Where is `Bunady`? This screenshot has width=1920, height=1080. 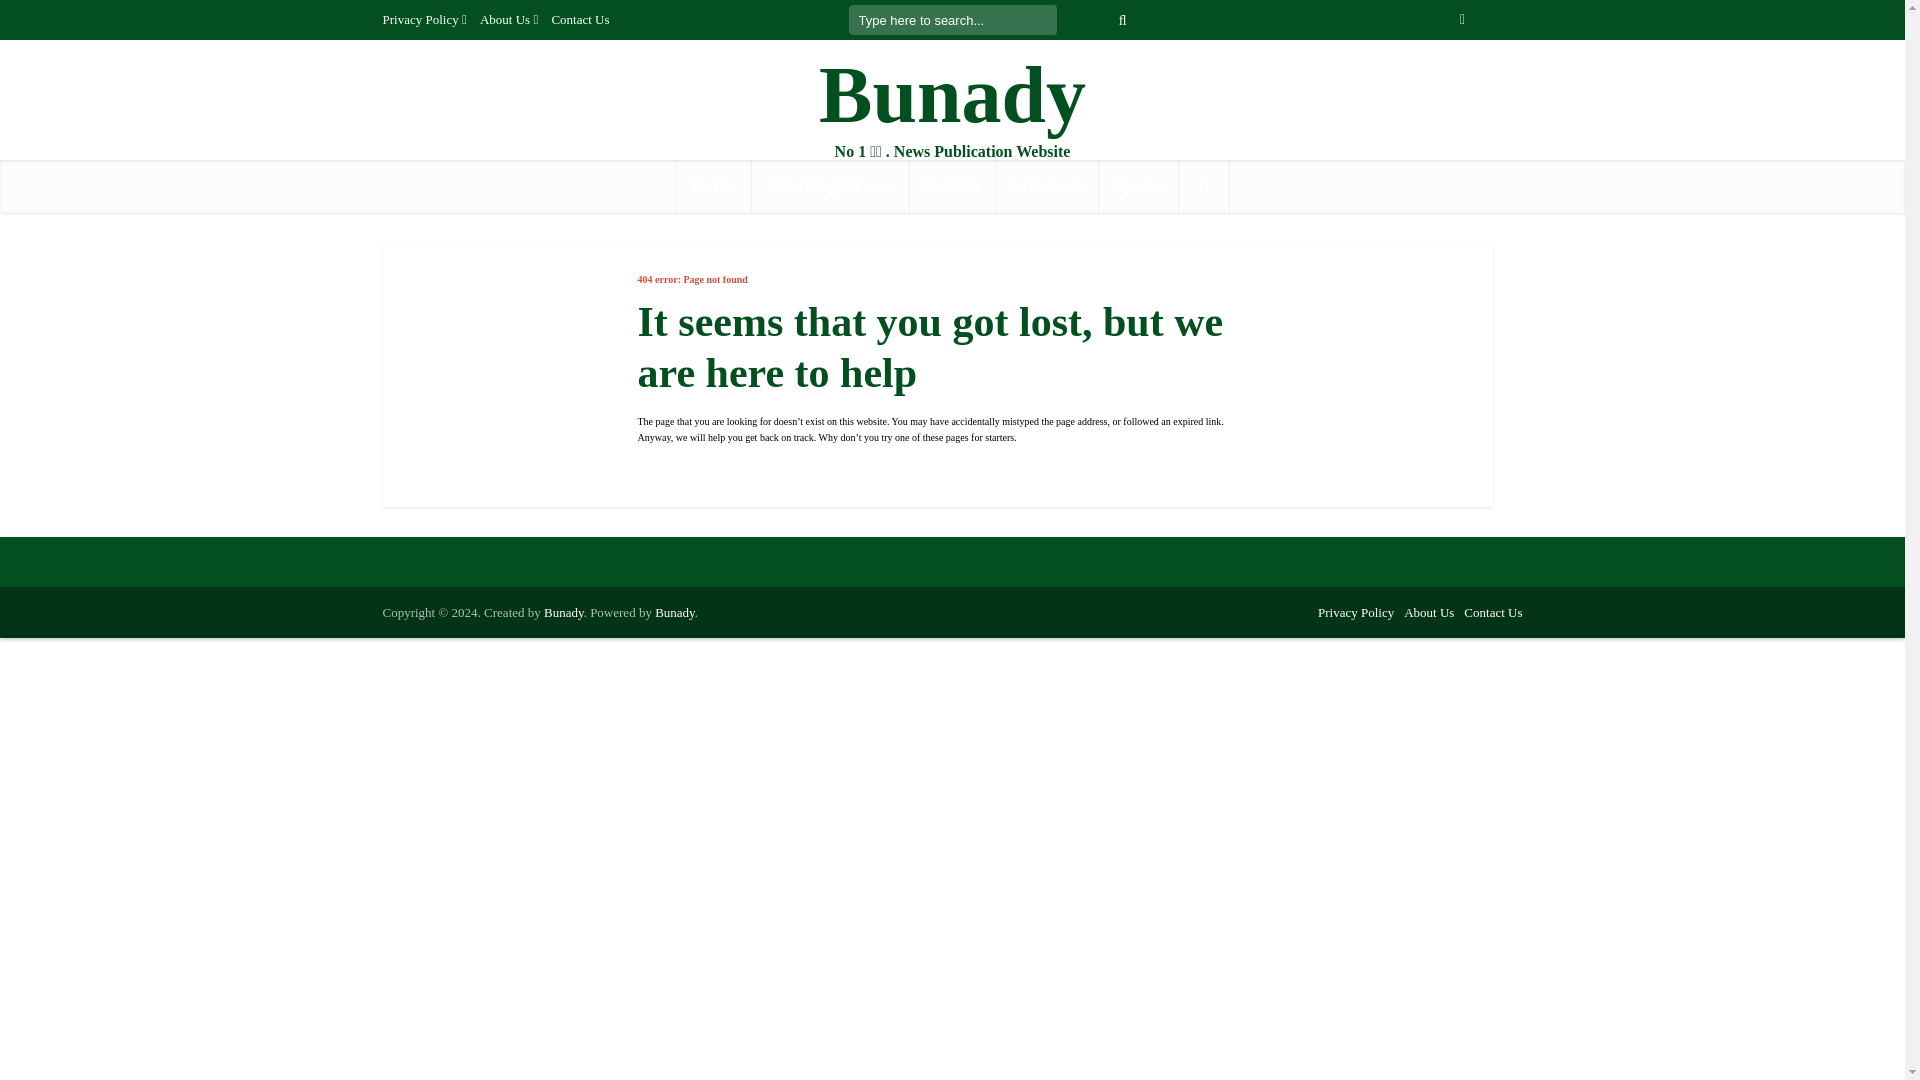 Bunady is located at coordinates (674, 612).